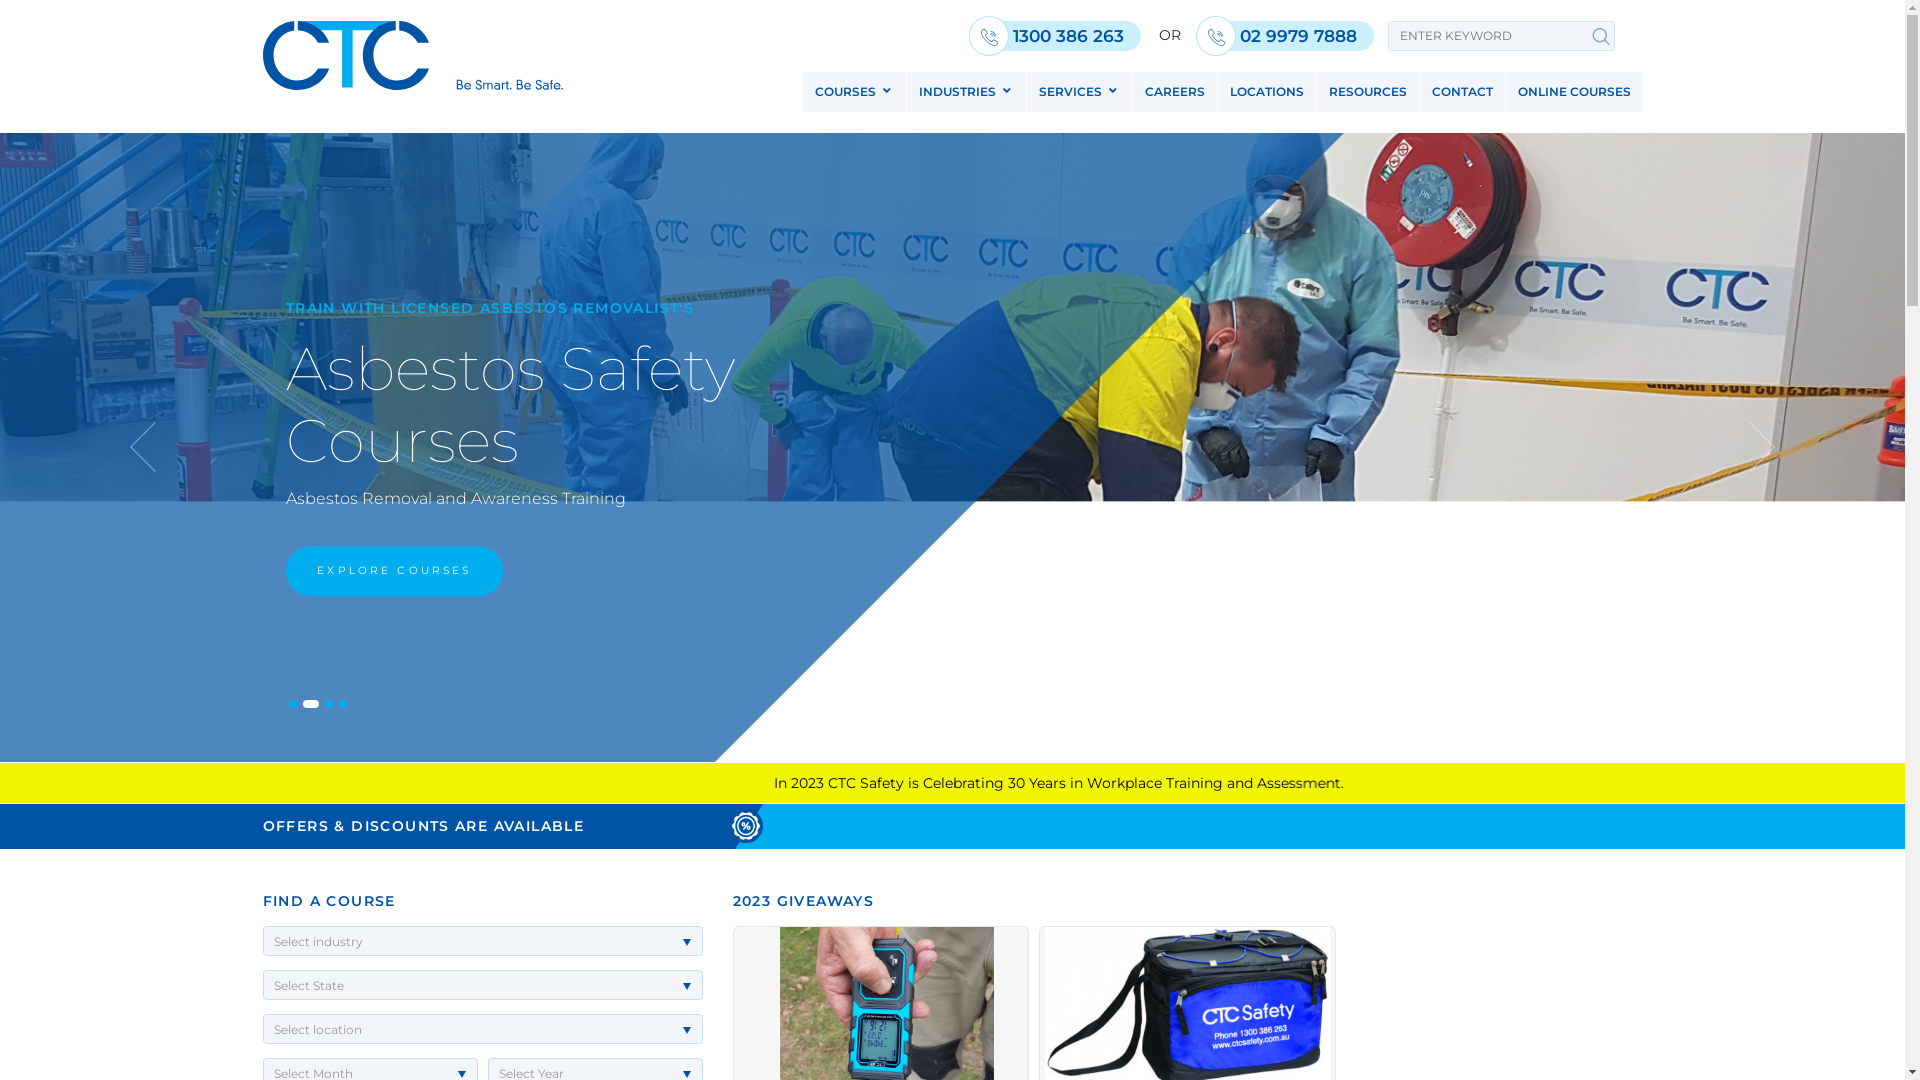  Describe the element at coordinates (966, 92) in the screenshot. I see `INDUSTRIES` at that location.